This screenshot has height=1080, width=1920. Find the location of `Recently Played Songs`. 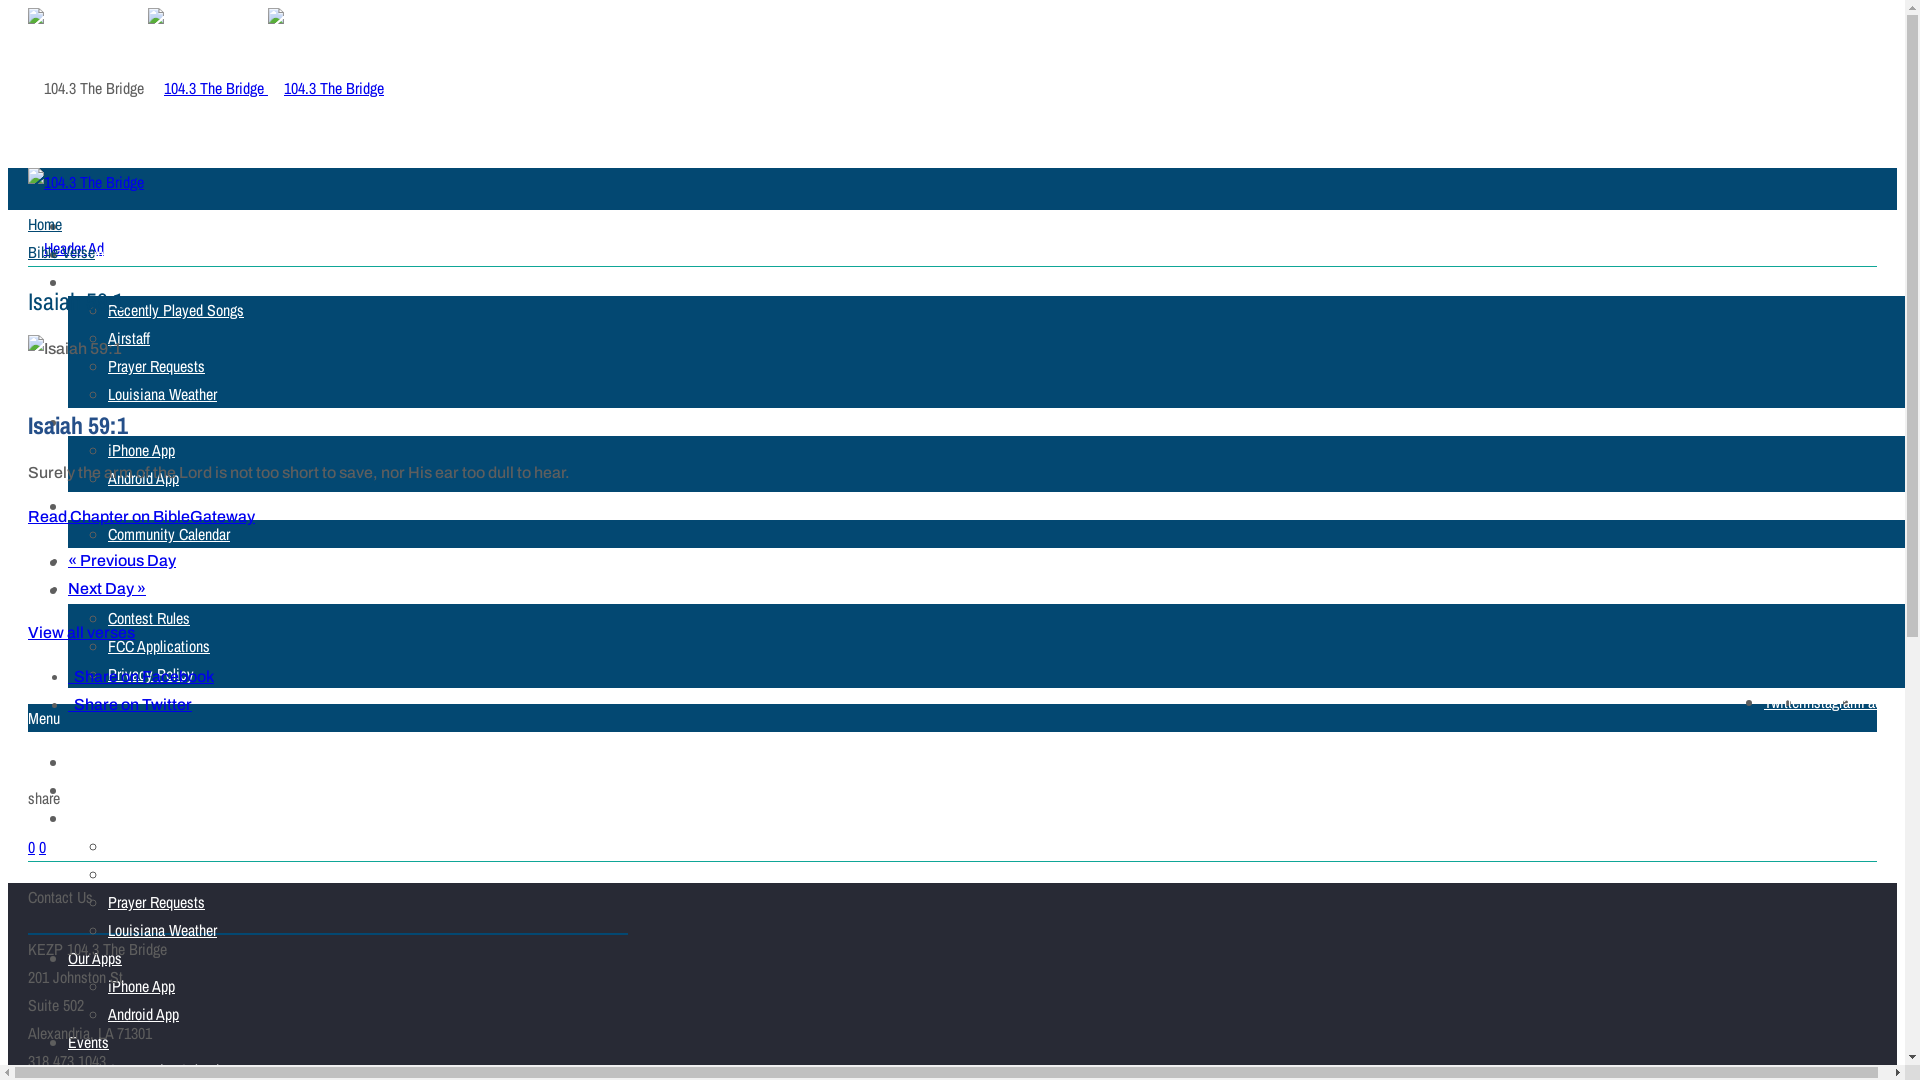

Recently Played Songs is located at coordinates (176, 846).